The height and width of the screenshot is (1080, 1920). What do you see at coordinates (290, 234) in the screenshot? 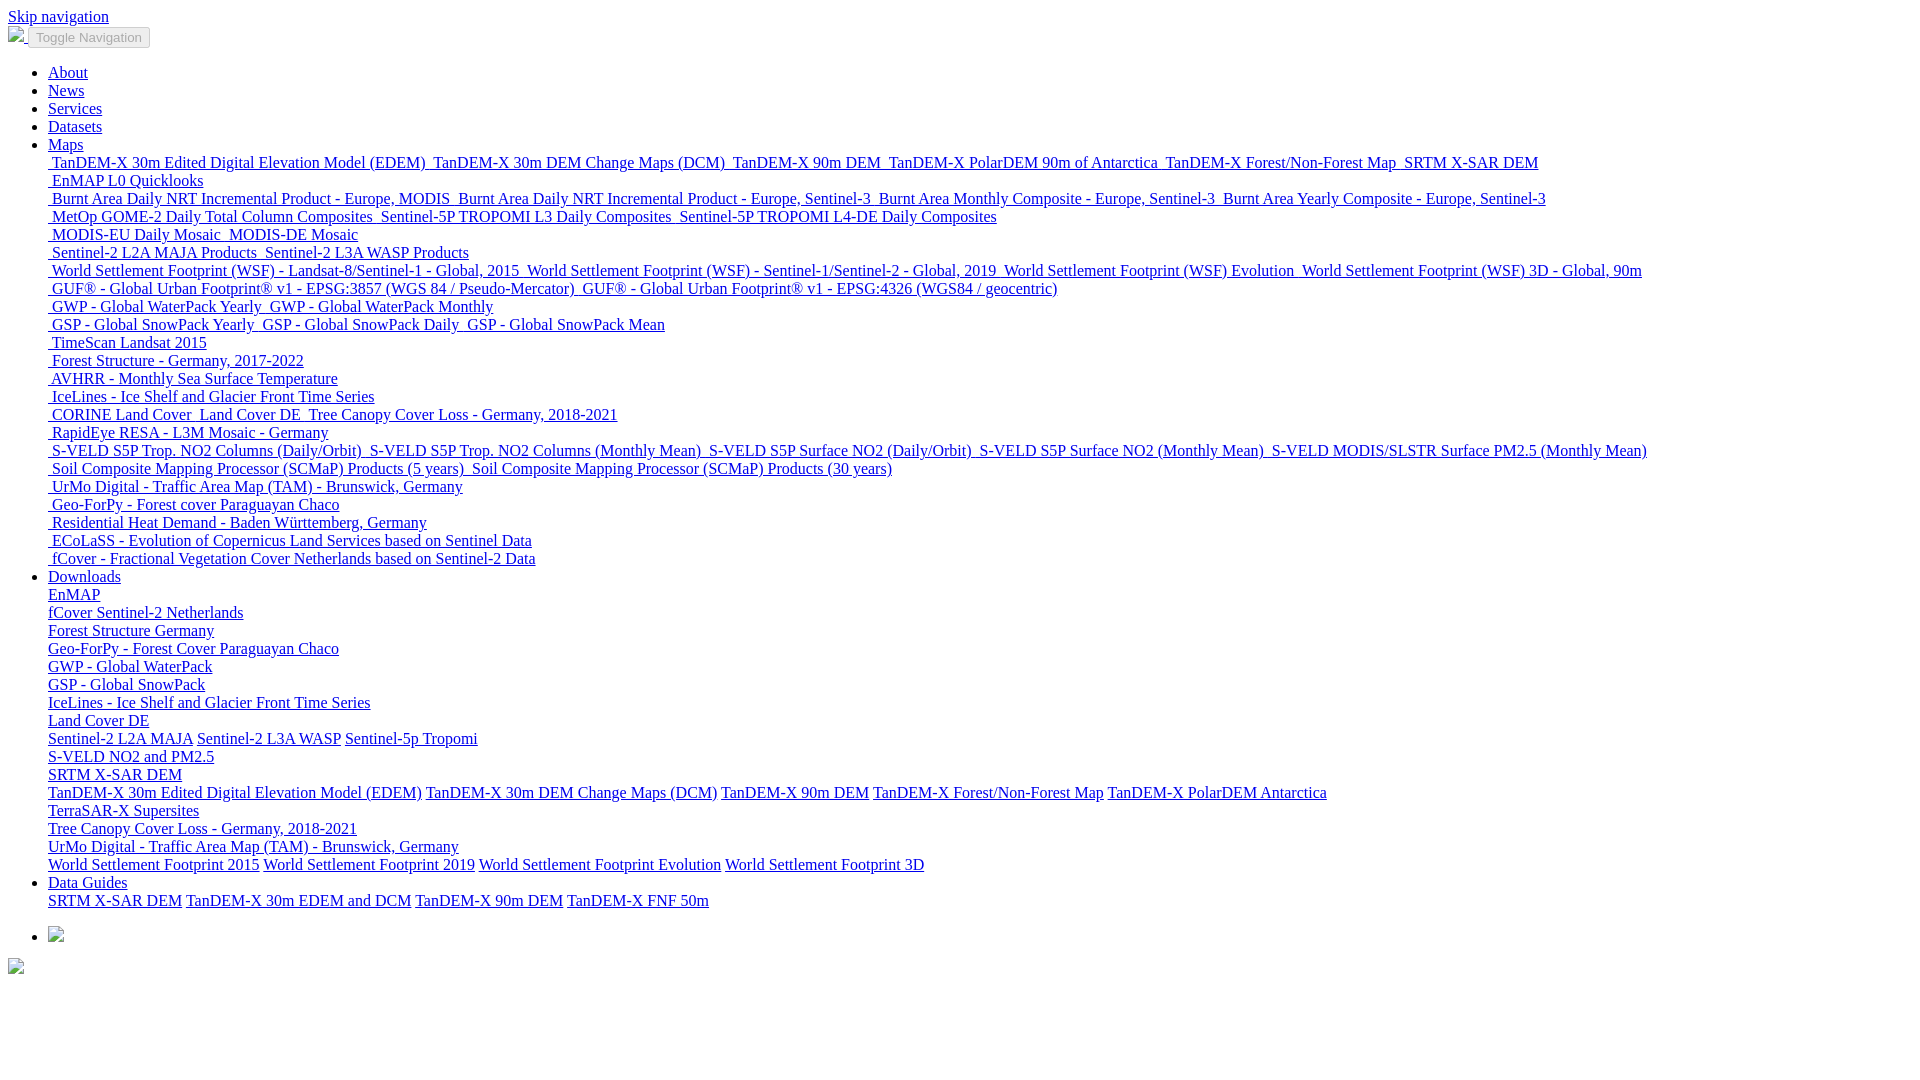
I see ` MODIS-DE Mosaic` at bounding box center [290, 234].